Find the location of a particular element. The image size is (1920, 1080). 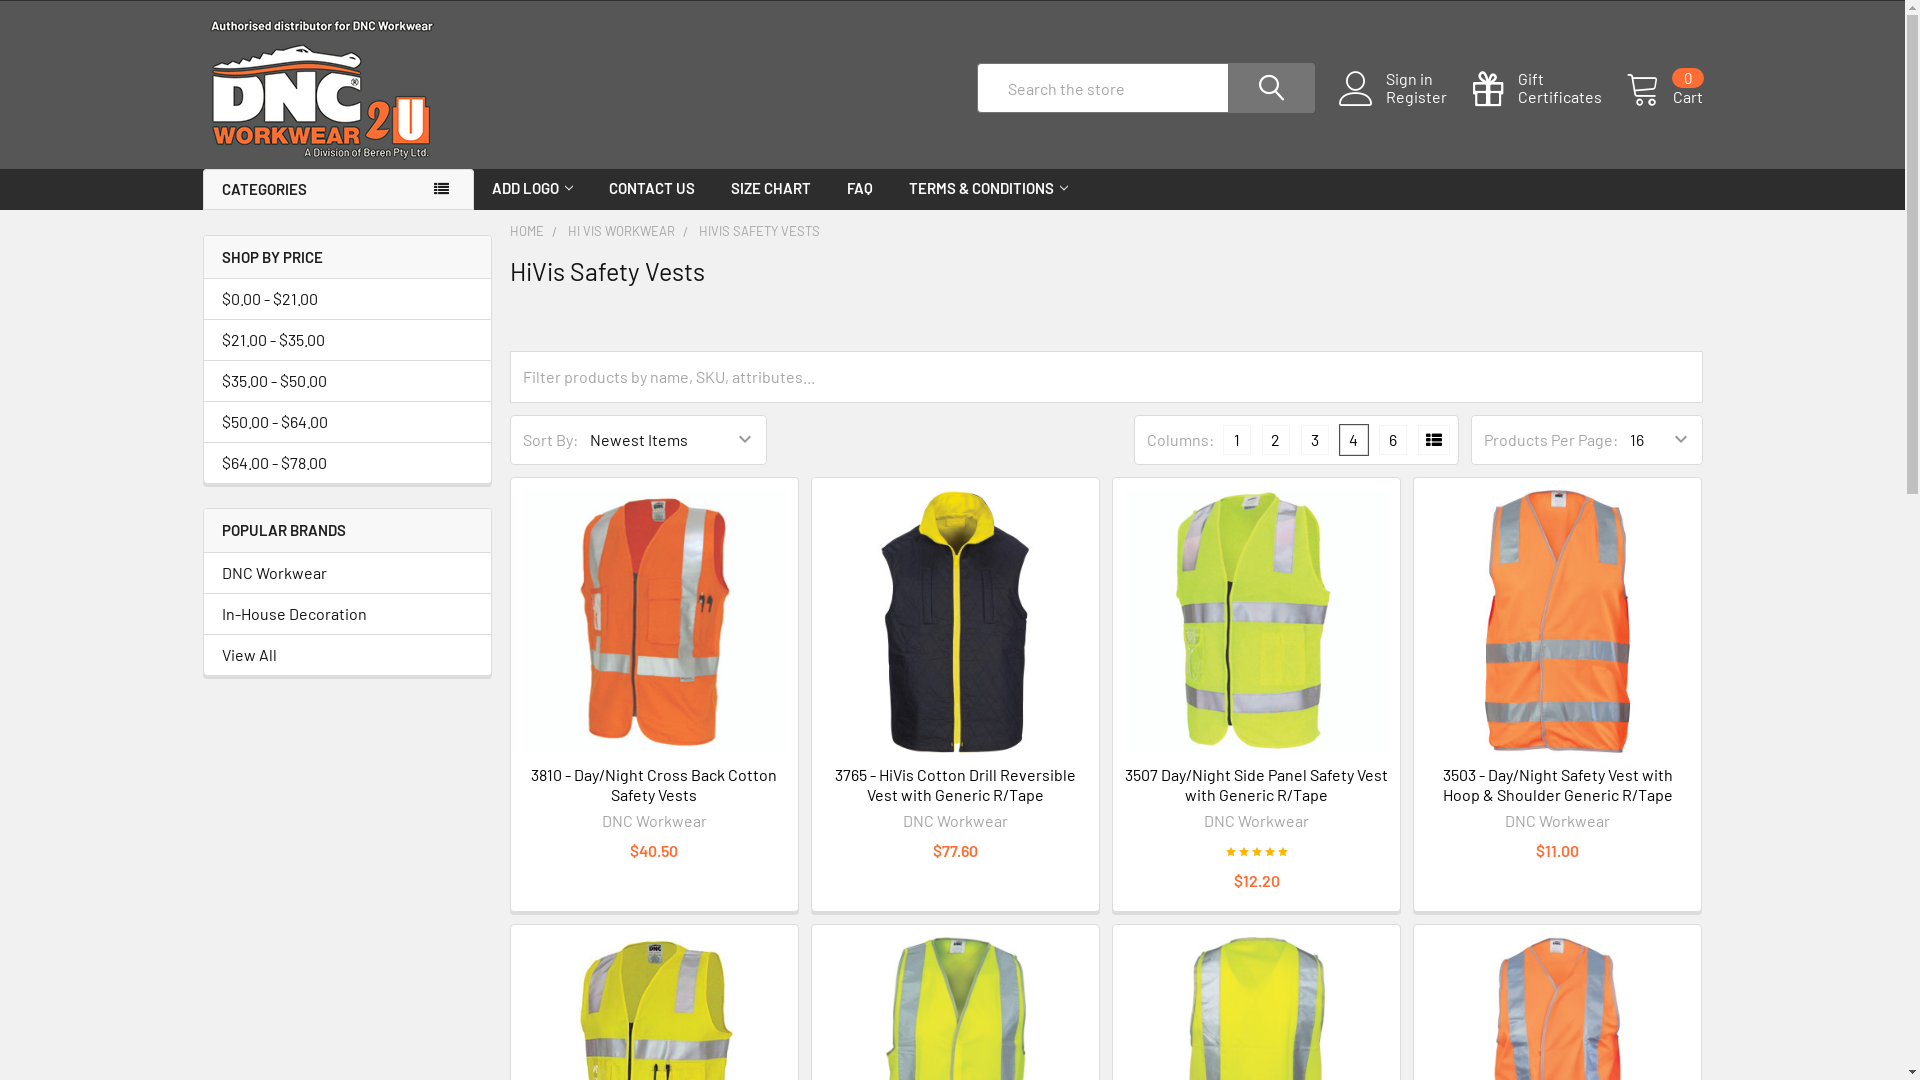

$64.00 - $78.00 is located at coordinates (348, 463).